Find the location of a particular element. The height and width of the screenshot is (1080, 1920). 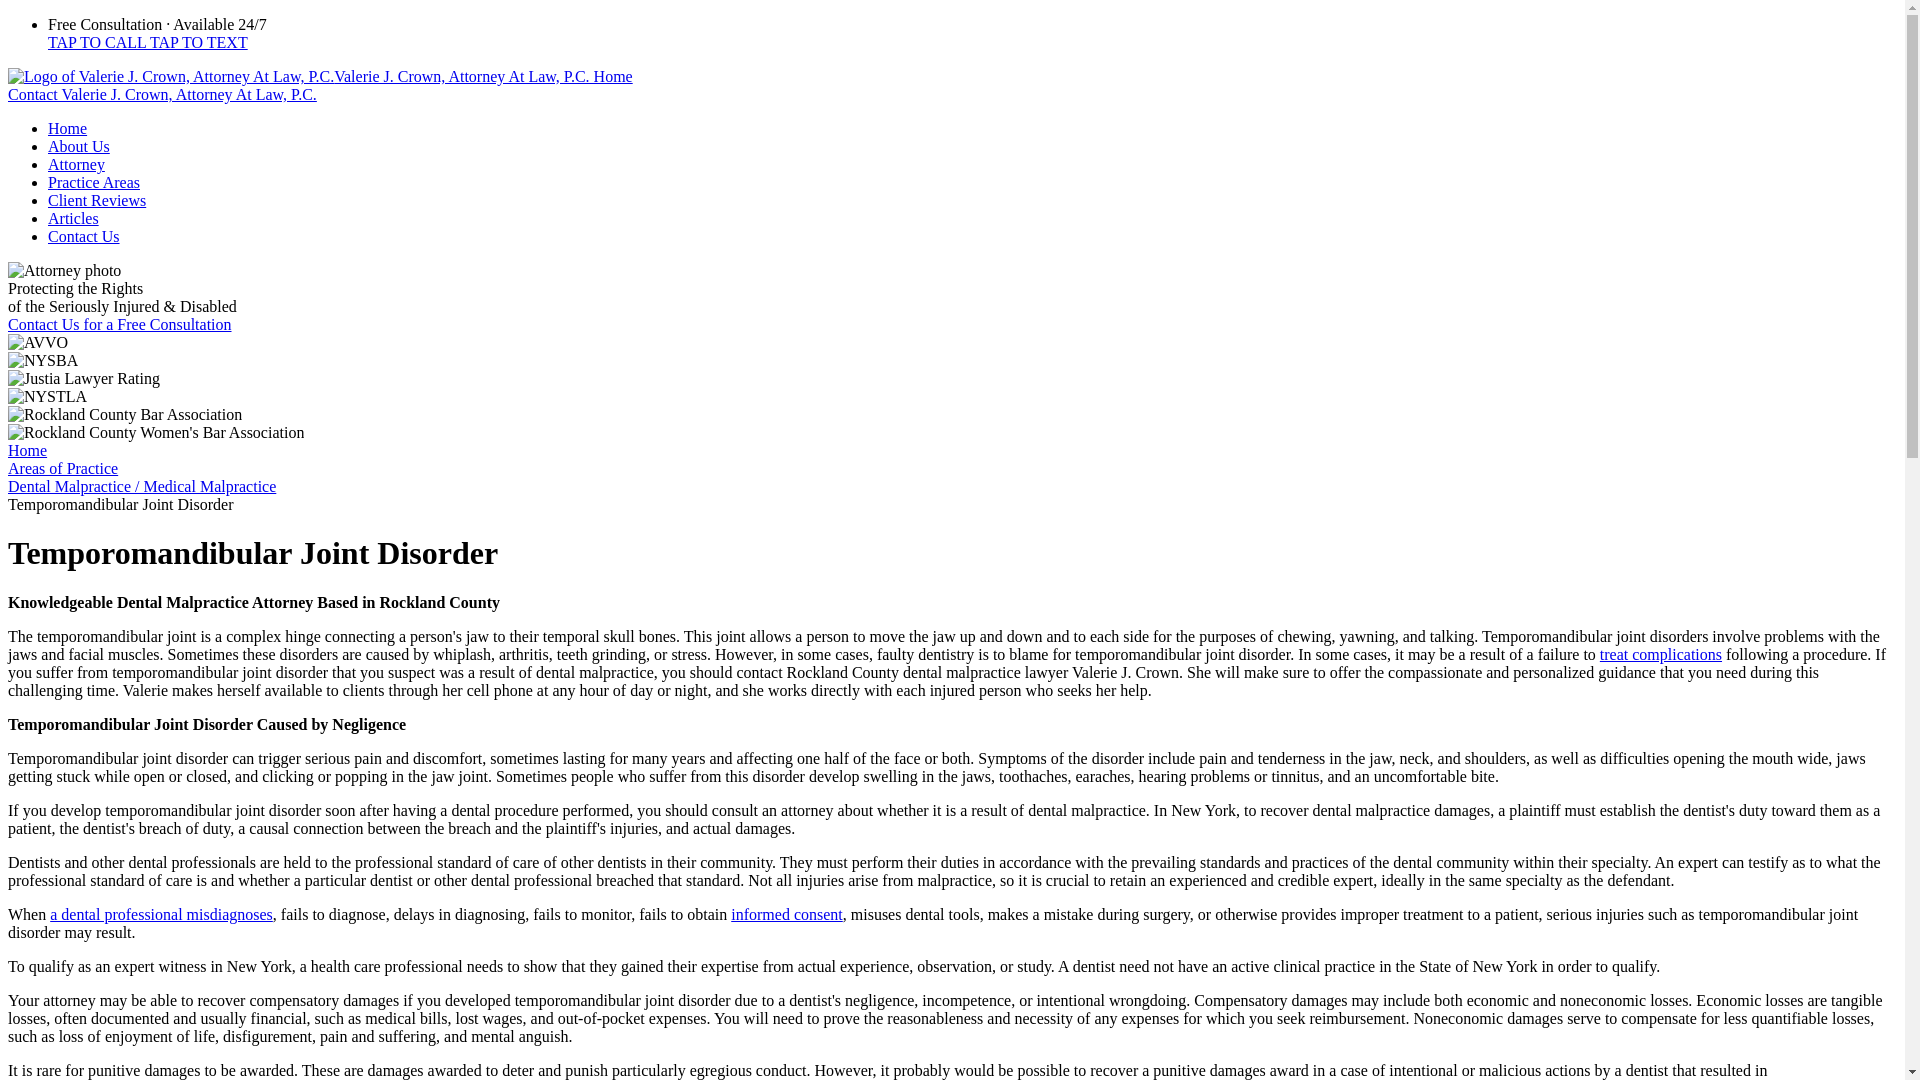

Back to Home is located at coordinates (320, 76).